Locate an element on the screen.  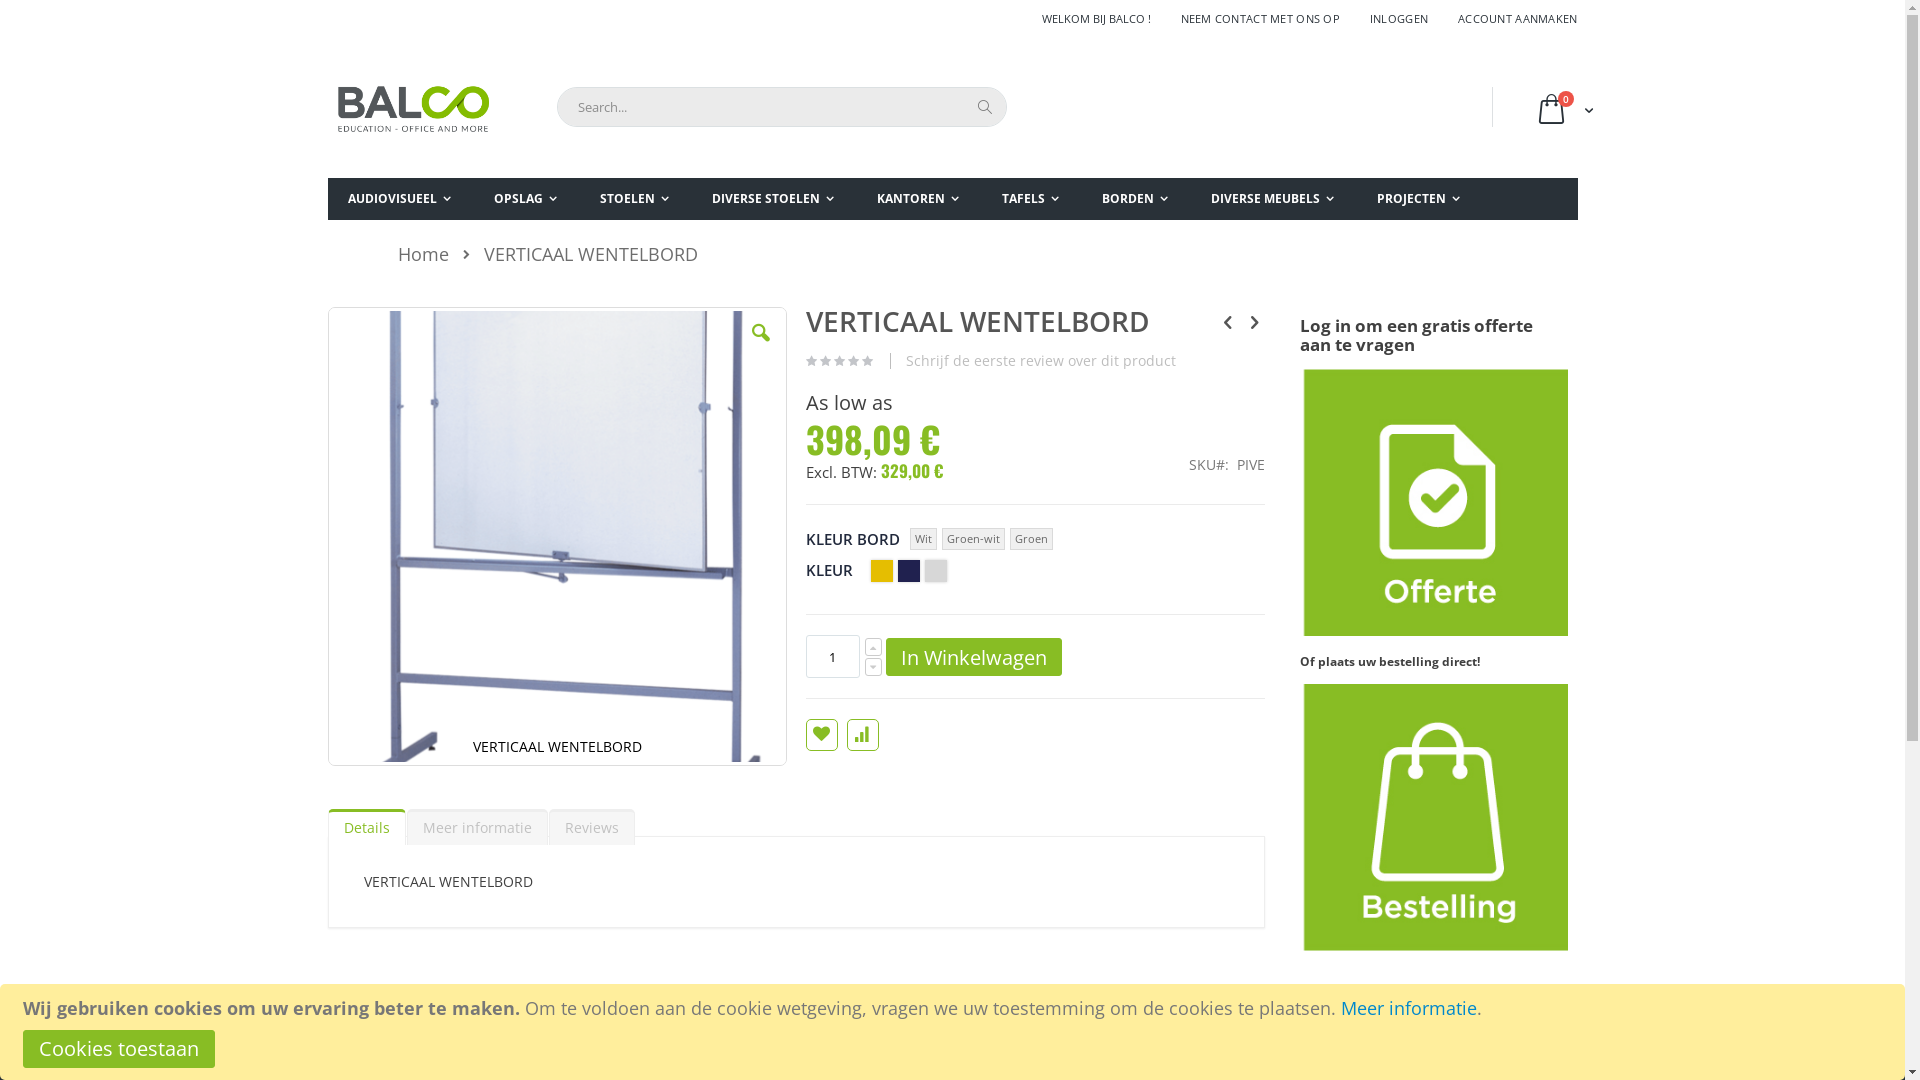
Details is located at coordinates (367, 827).